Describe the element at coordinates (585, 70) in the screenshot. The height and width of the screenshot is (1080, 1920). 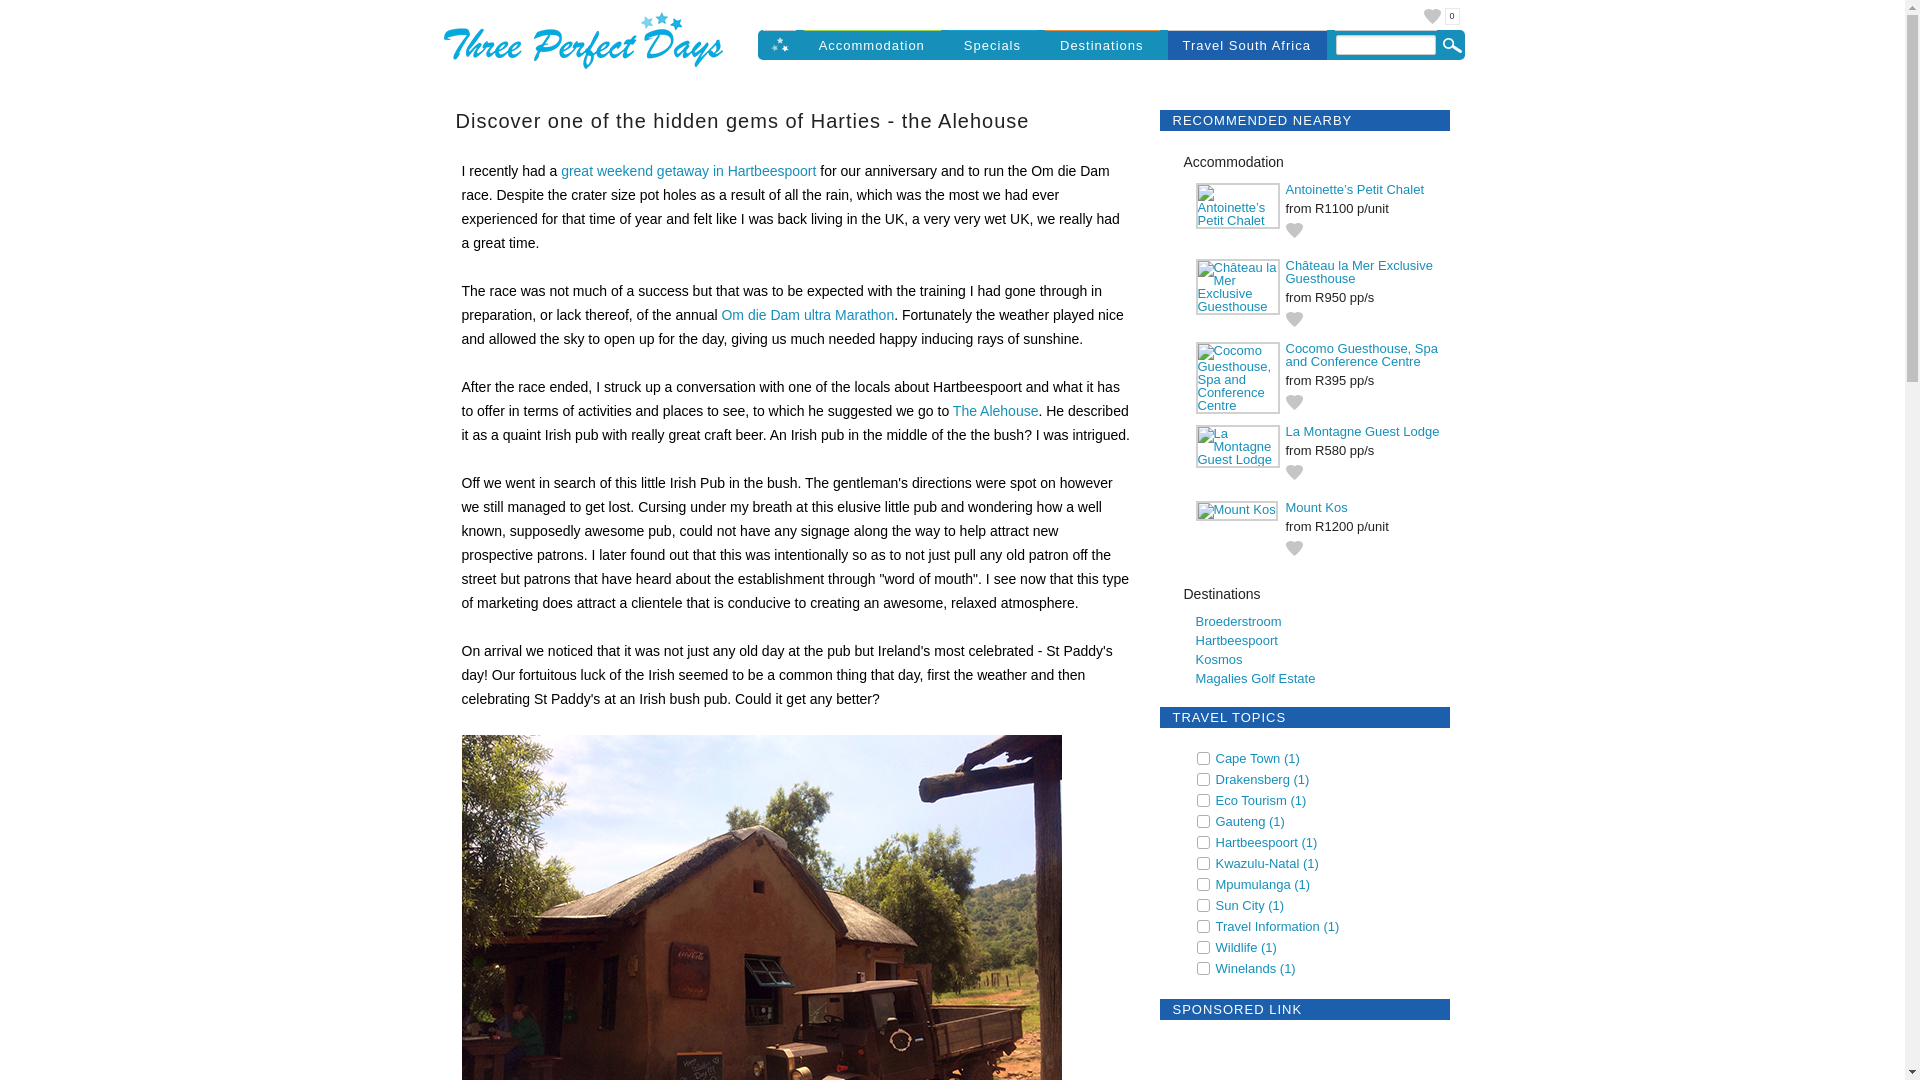
I see `Three Perfect Days - Home` at that location.